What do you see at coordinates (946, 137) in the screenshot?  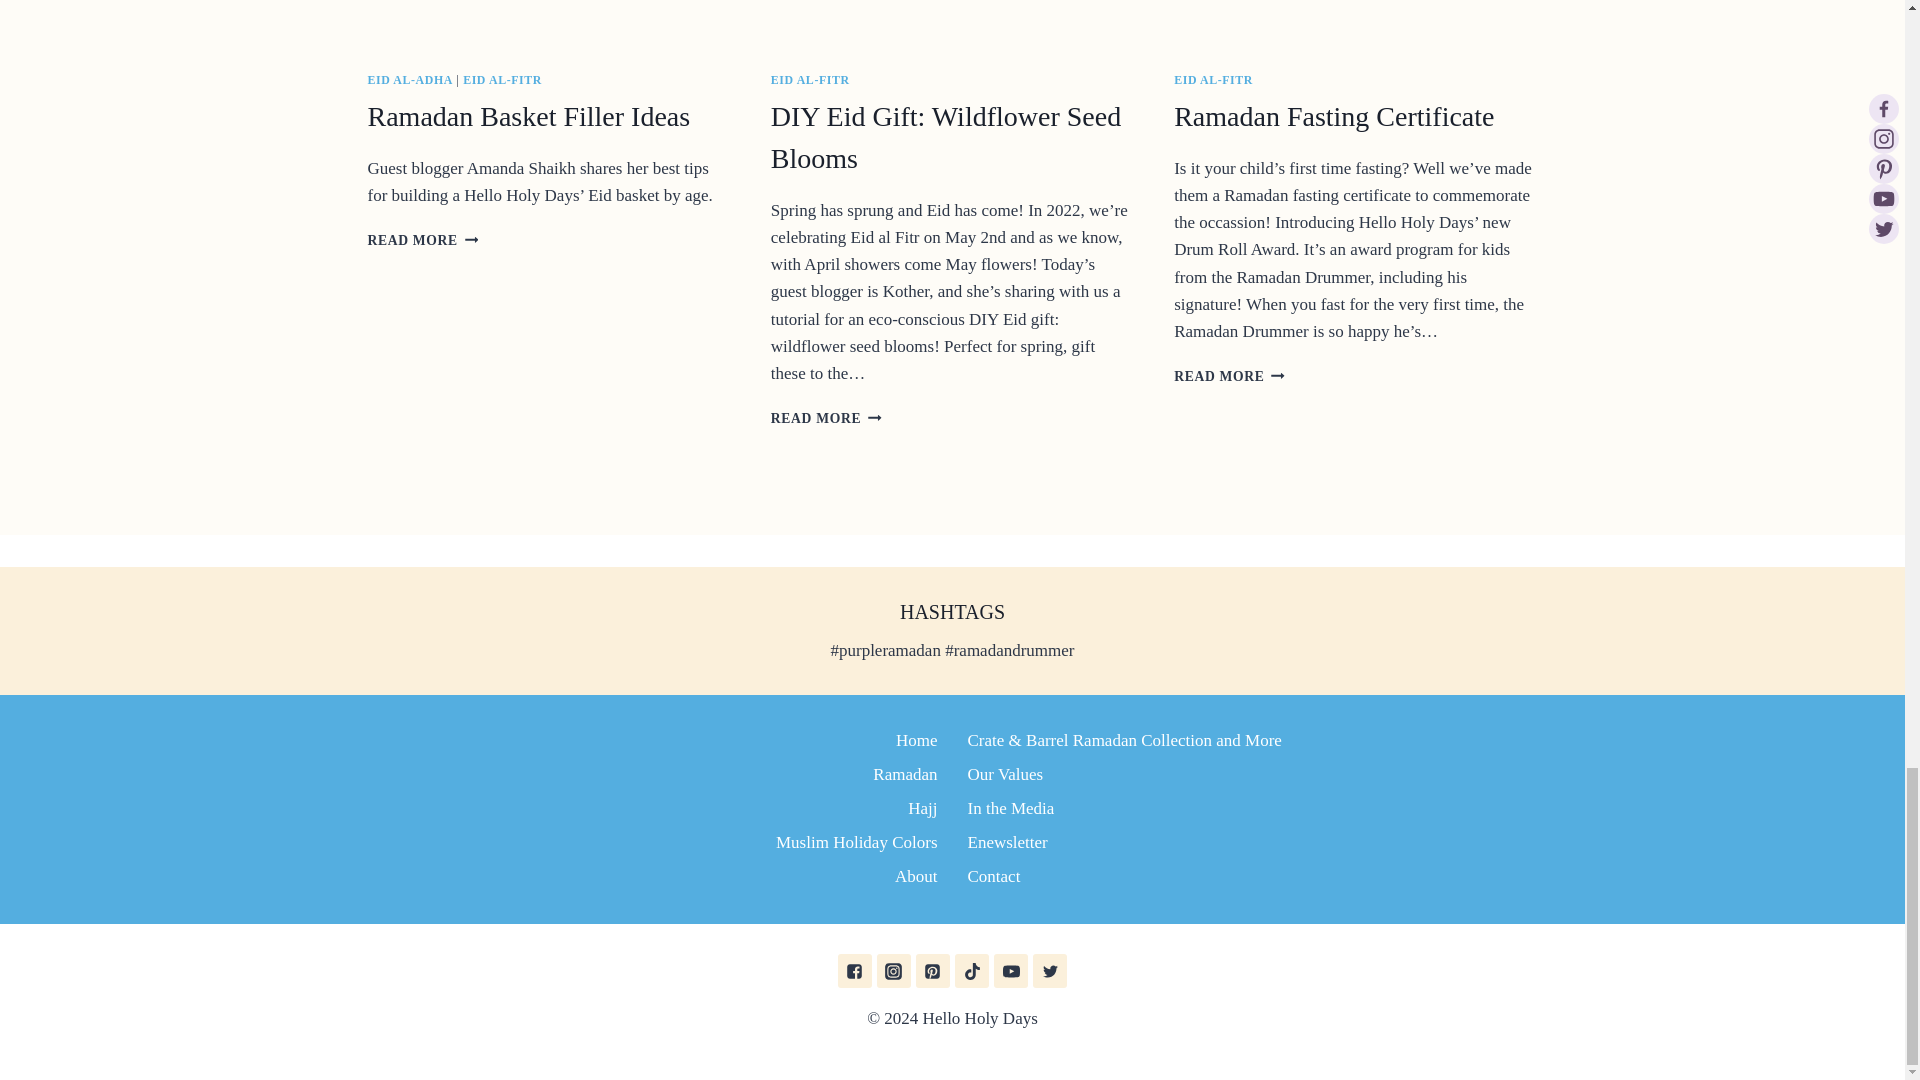 I see `DIY Eid Gift: Wildflower Seed Blooms` at bounding box center [946, 137].